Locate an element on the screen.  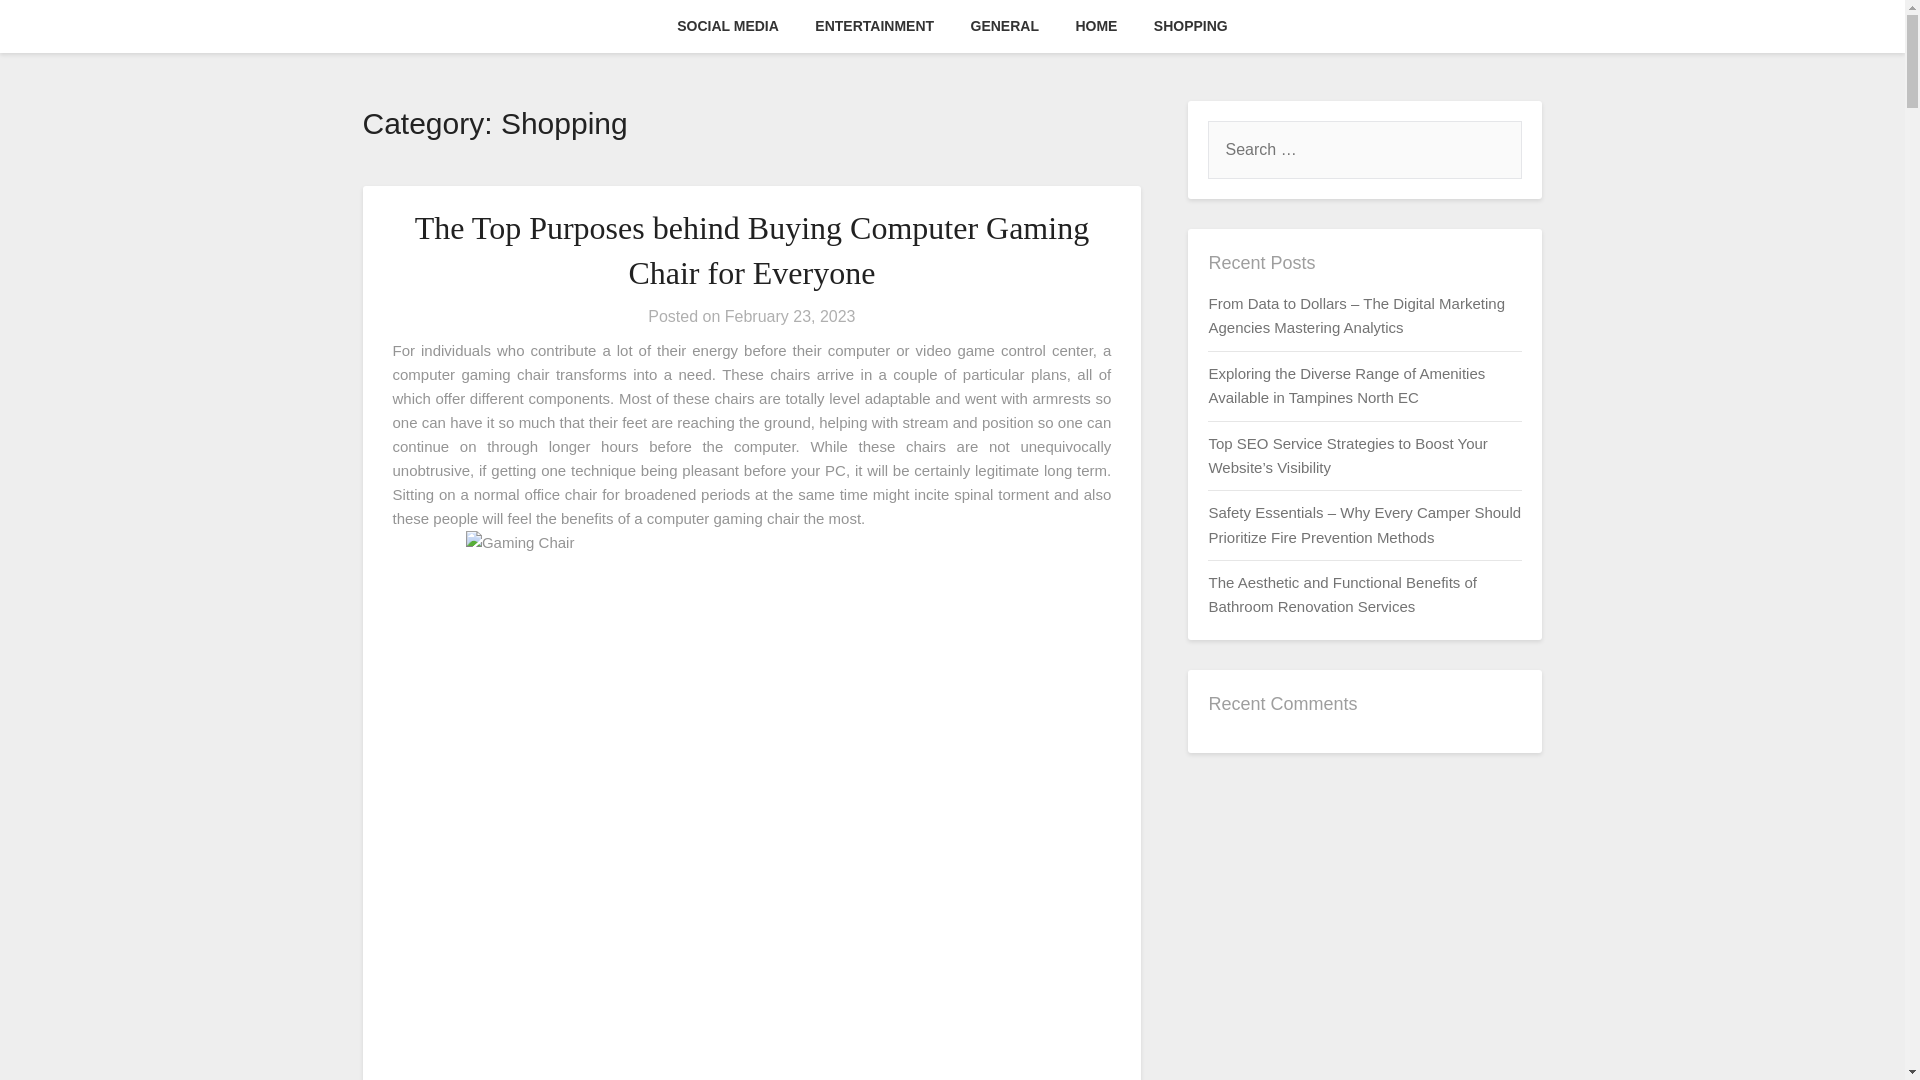
SHOPPING is located at coordinates (1191, 26).